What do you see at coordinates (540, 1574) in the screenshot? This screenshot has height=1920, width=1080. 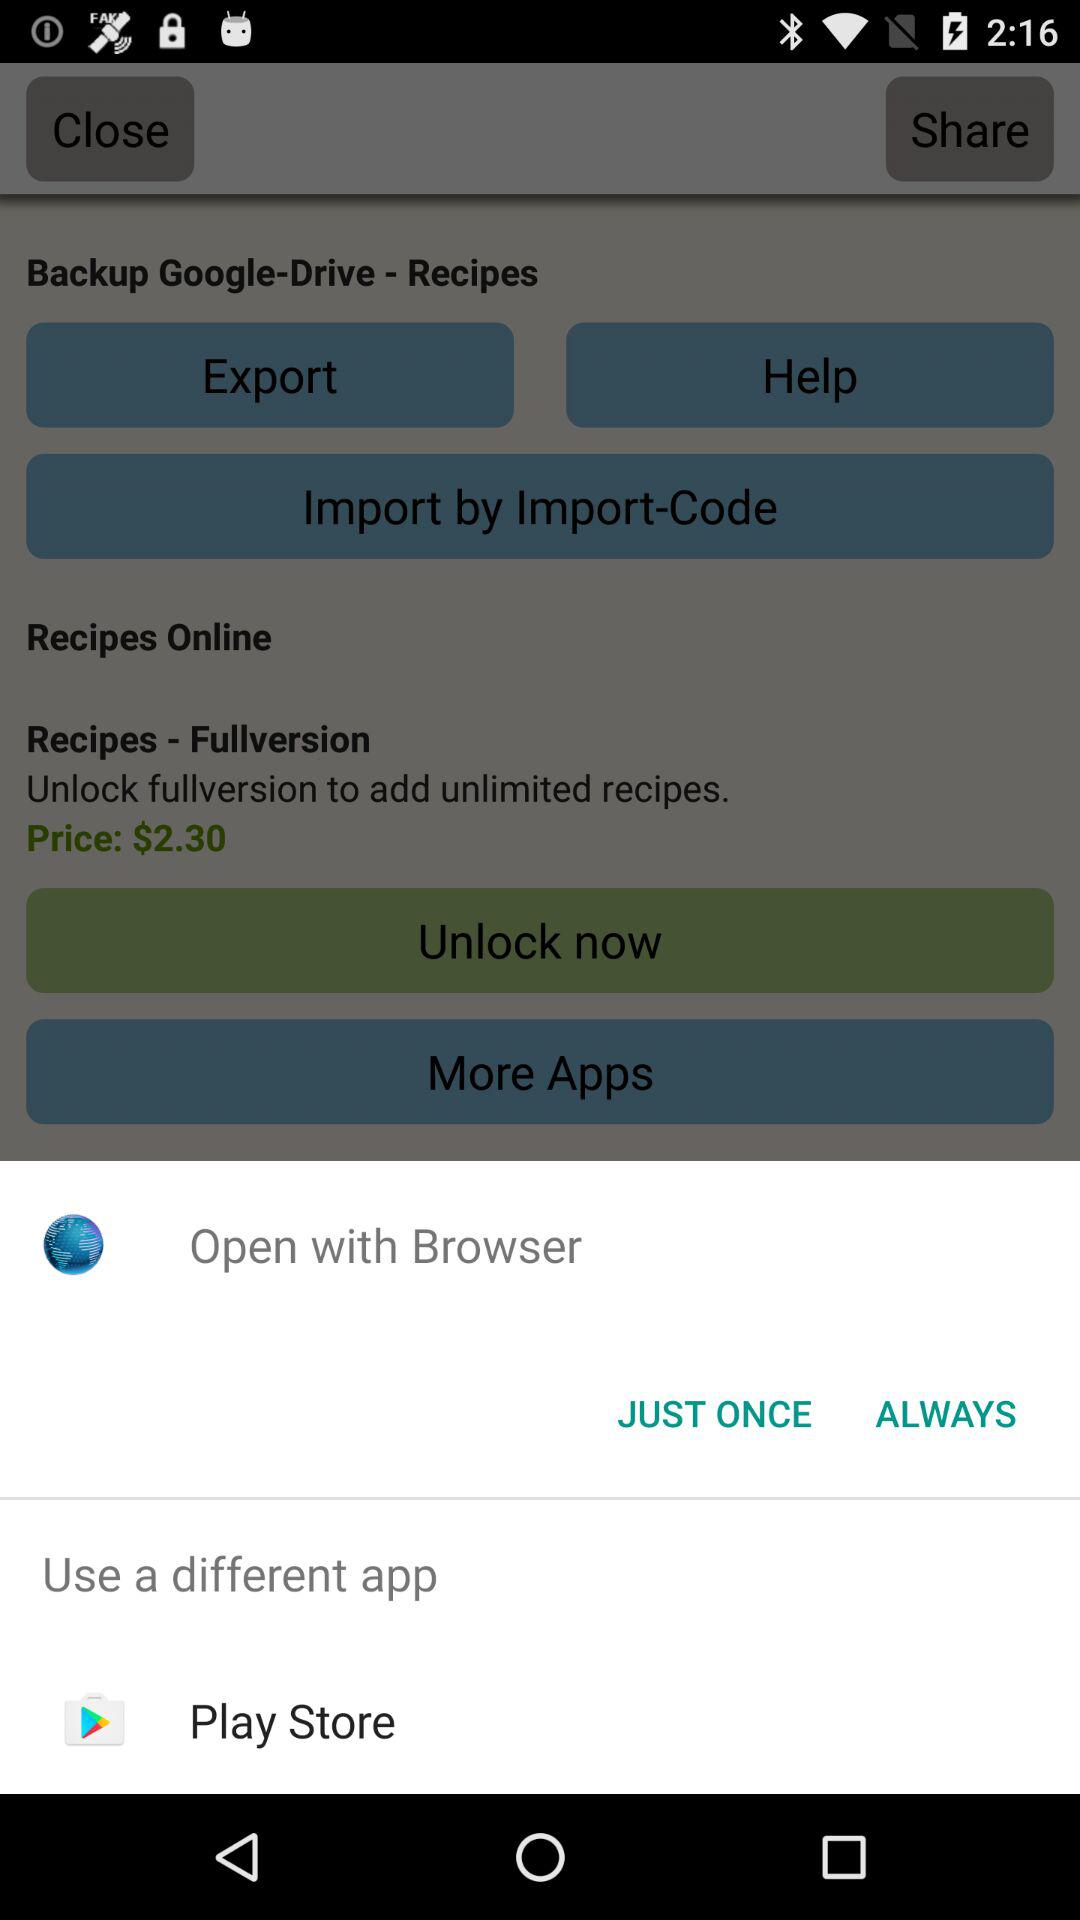 I see `launch use a different item` at bounding box center [540, 1574].